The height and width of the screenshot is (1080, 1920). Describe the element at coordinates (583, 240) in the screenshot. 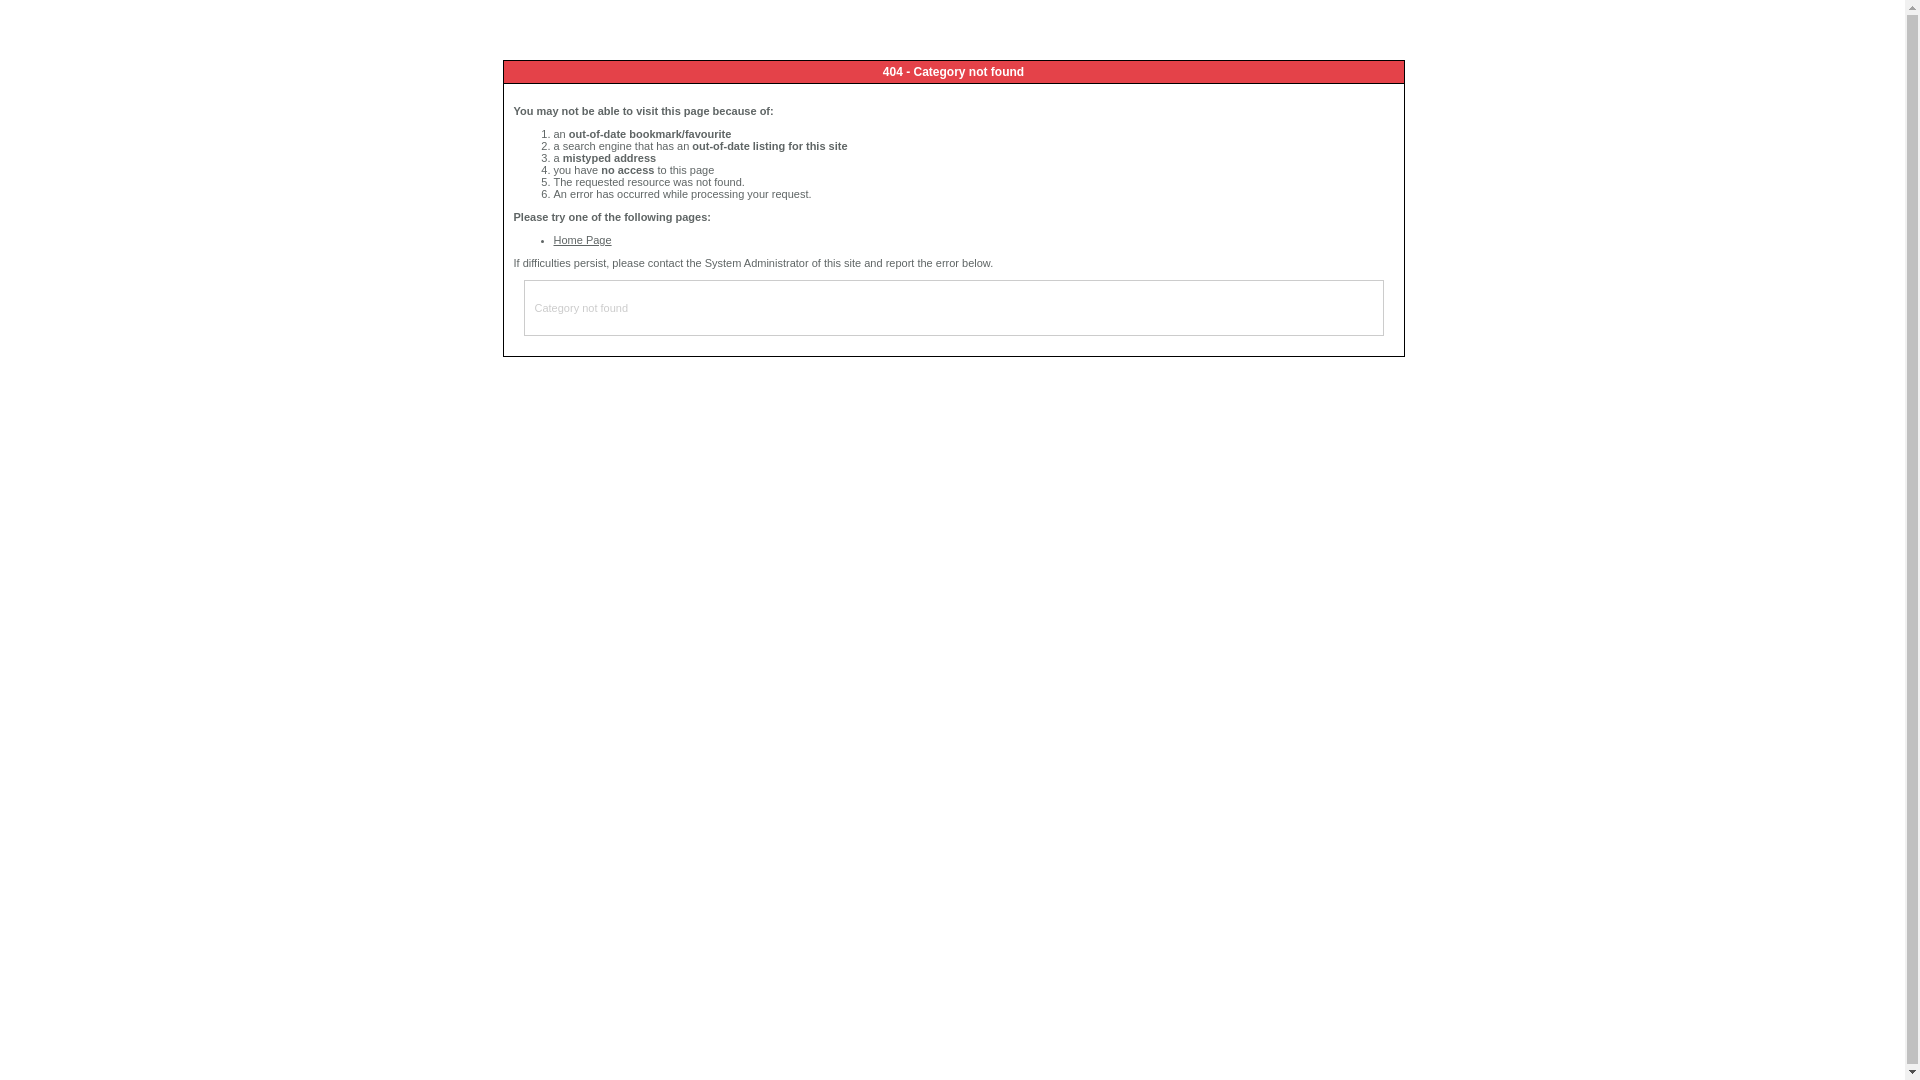

I see `Home Page` at that location.